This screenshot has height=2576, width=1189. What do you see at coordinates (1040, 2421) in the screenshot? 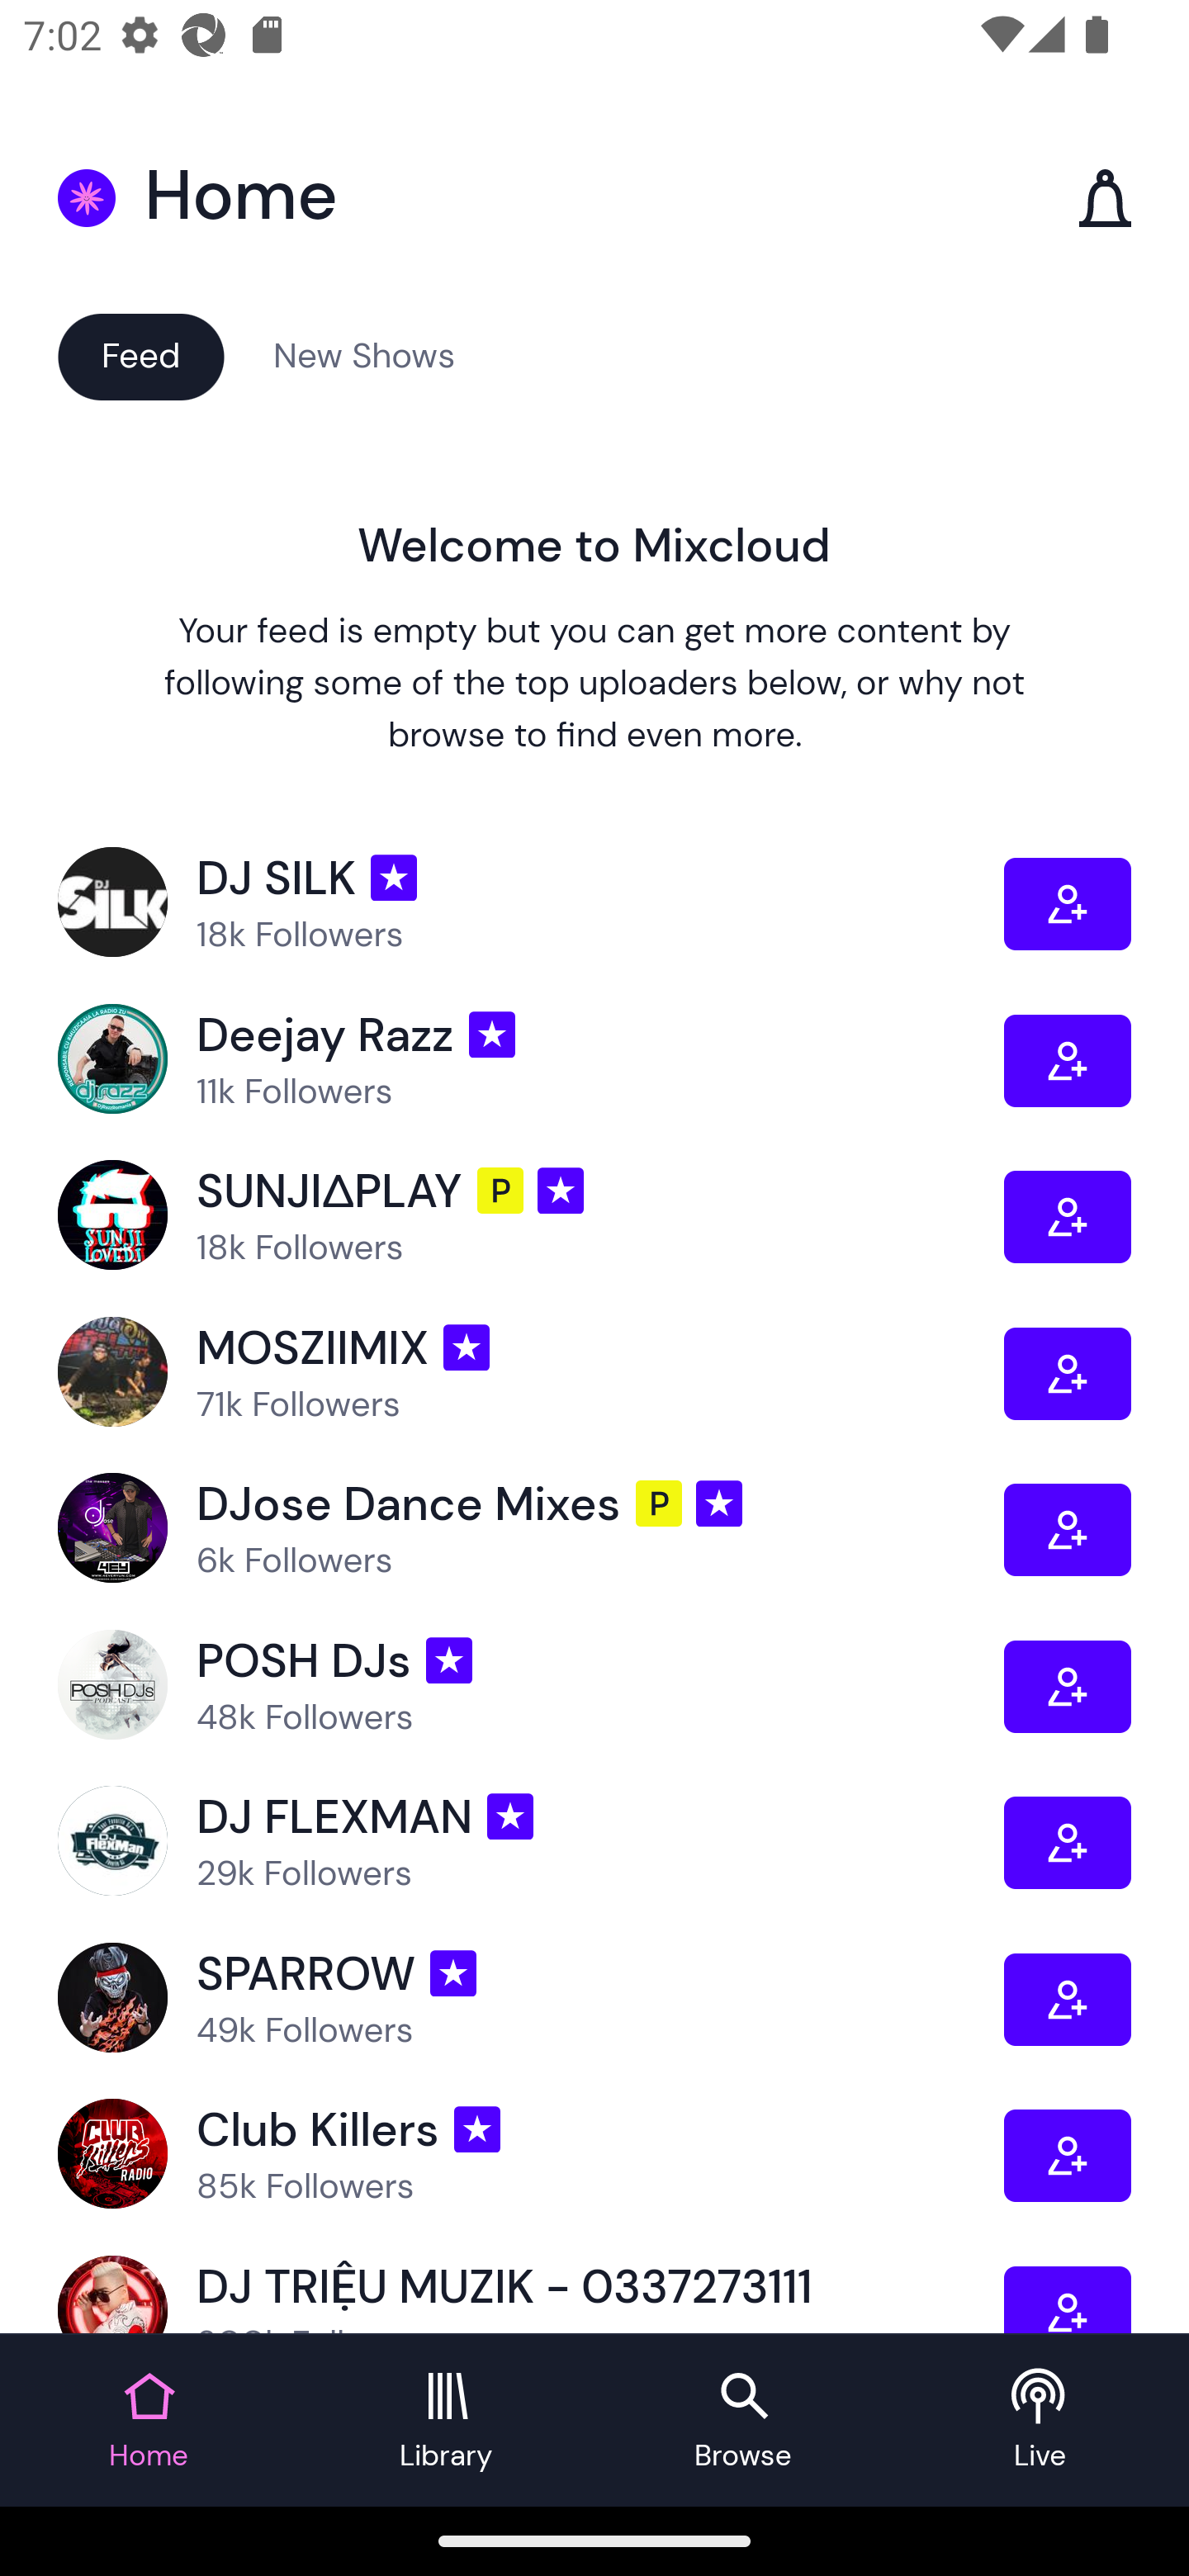
I see `Live tab Live` at bounding box center [1040, 2421].